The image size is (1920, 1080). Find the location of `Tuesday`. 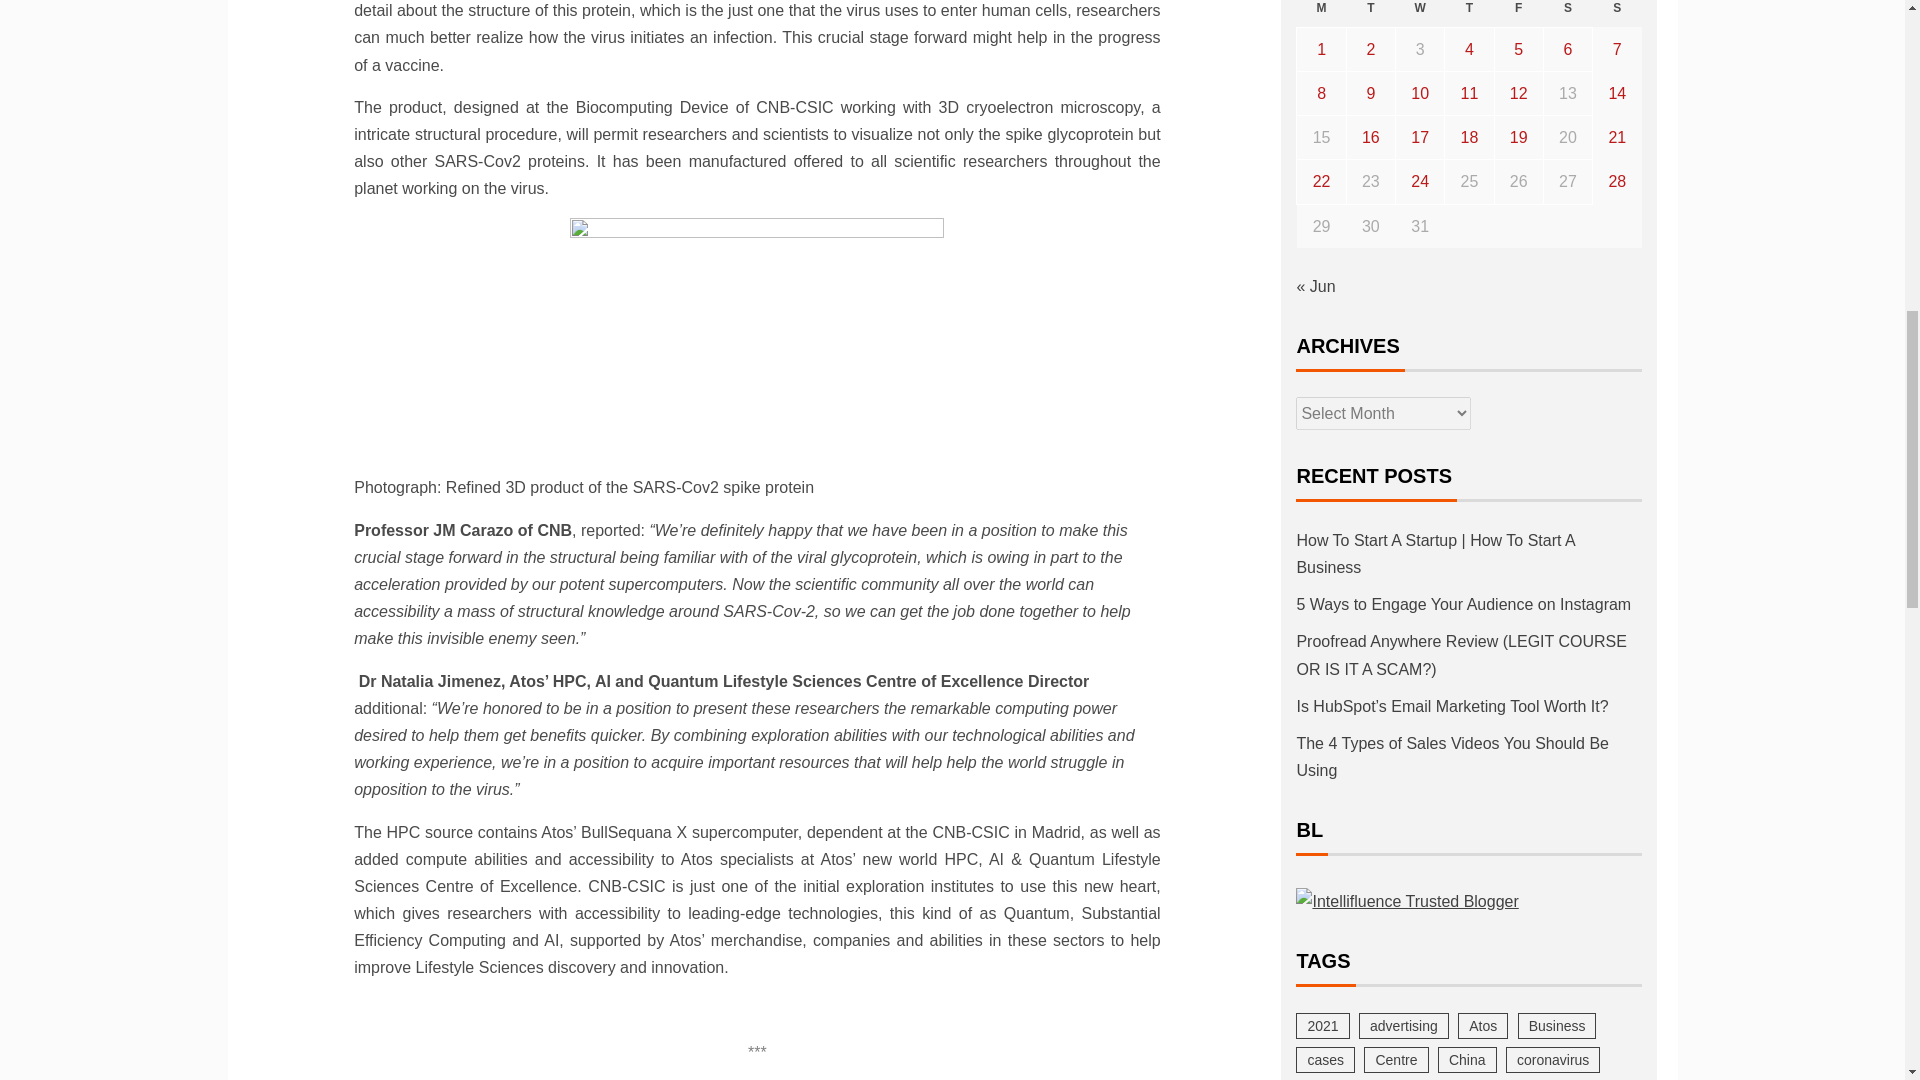

Tuesday is located at coordinates (1370, 14).